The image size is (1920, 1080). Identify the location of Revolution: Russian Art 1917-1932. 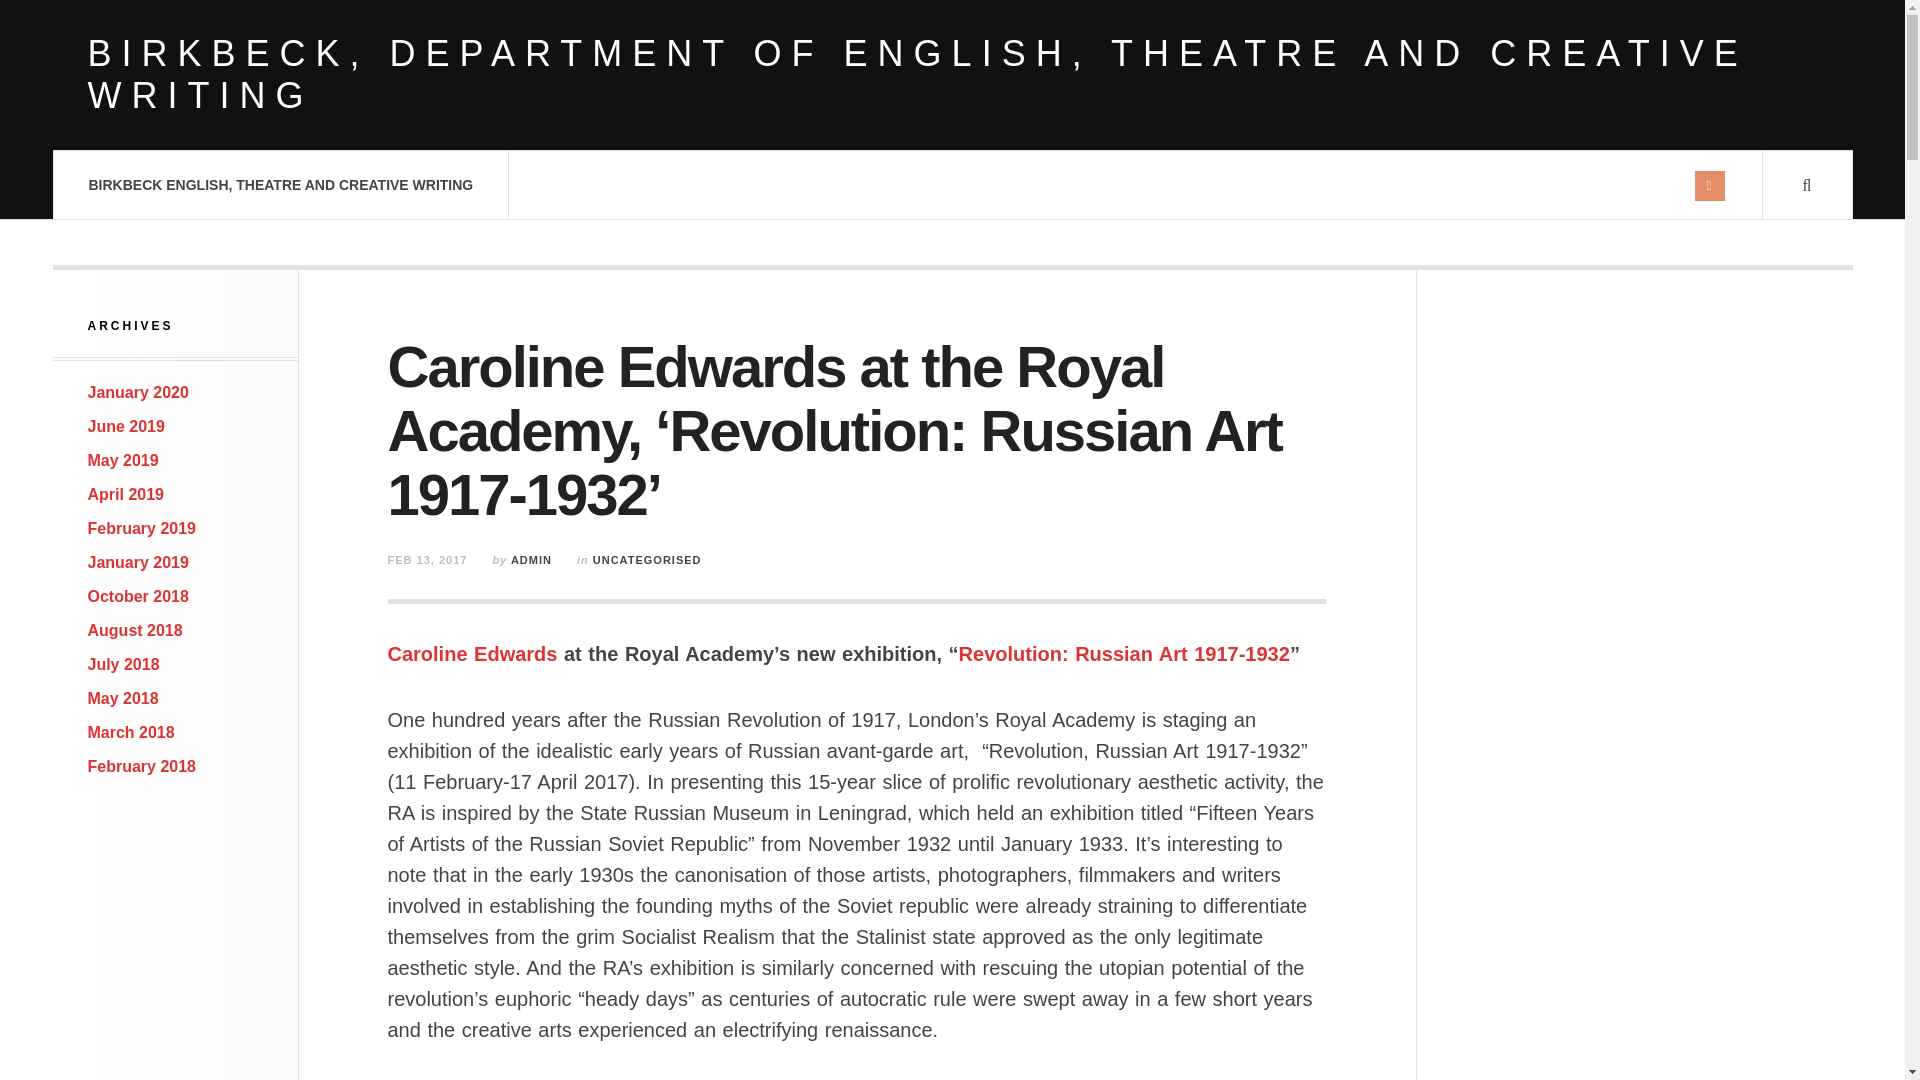
(1124, 654).